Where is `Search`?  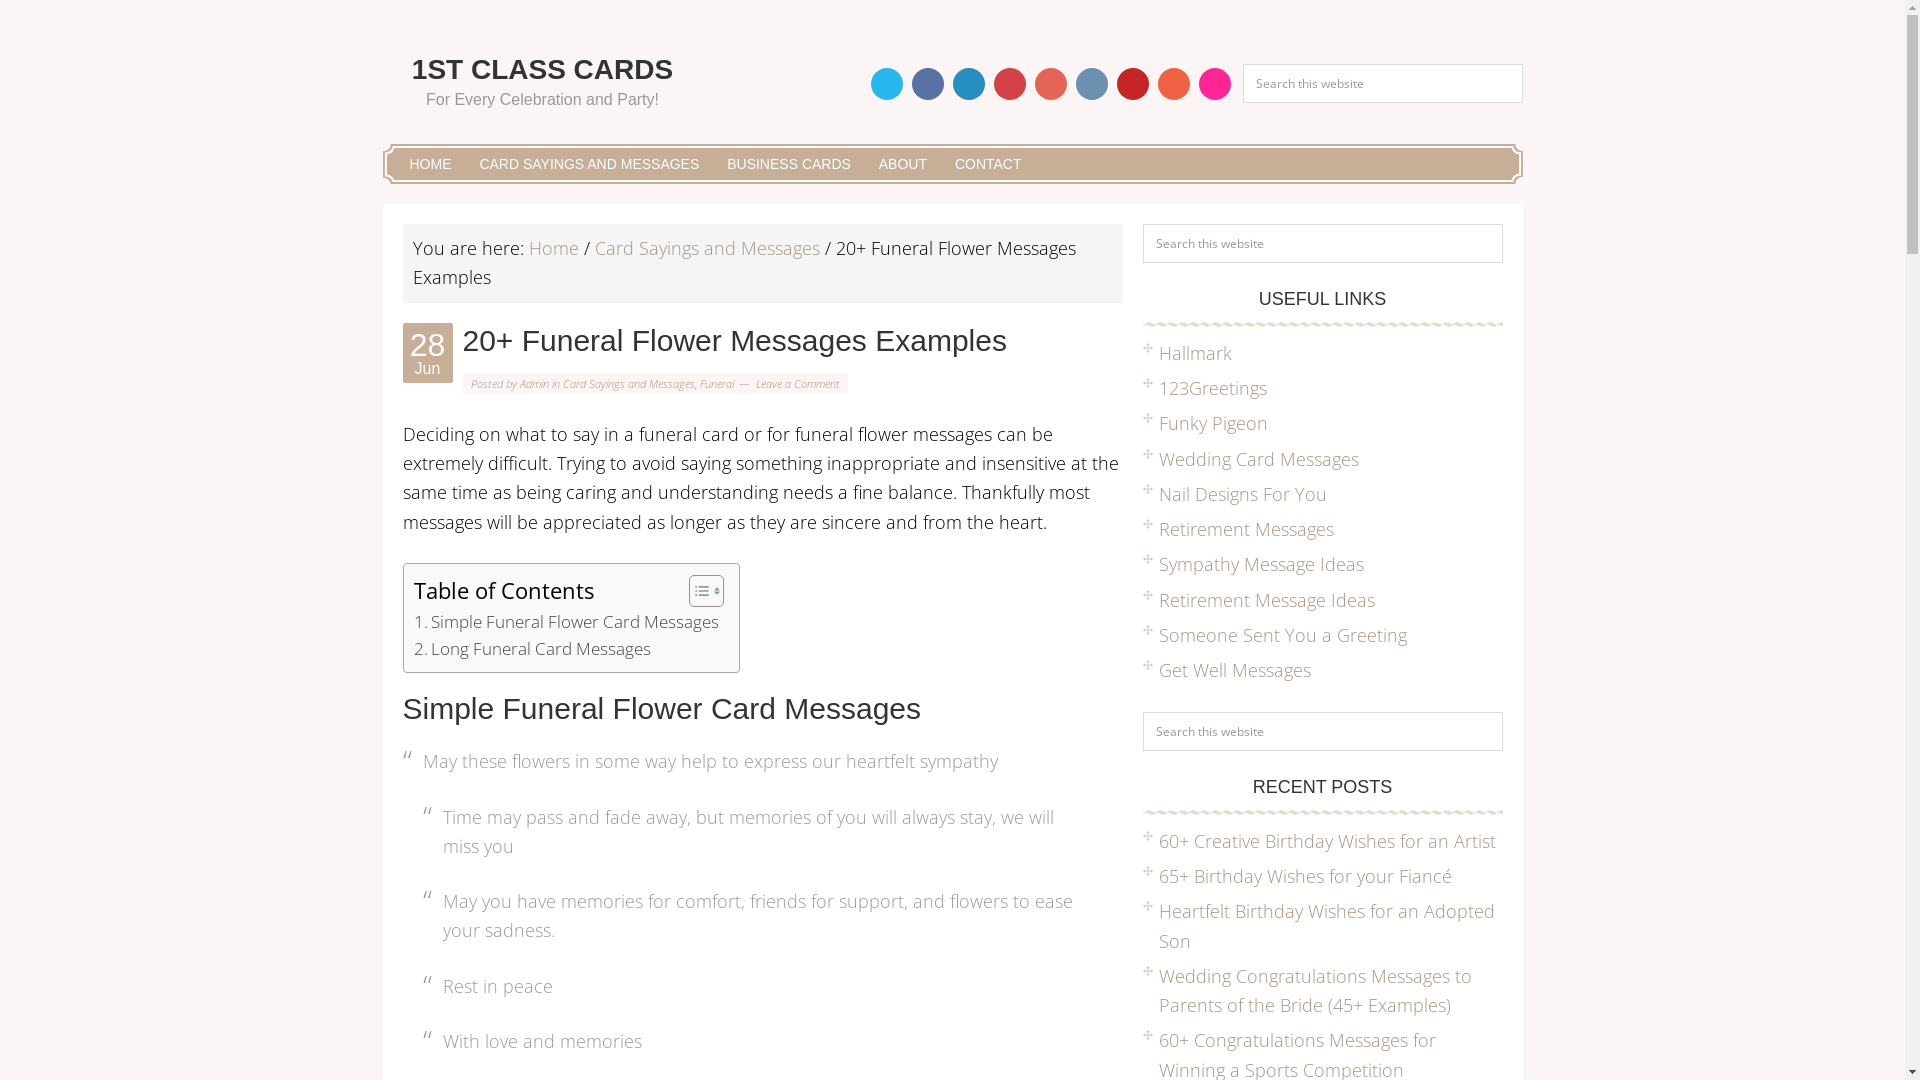 Search is located at coordinates (1522, 64).